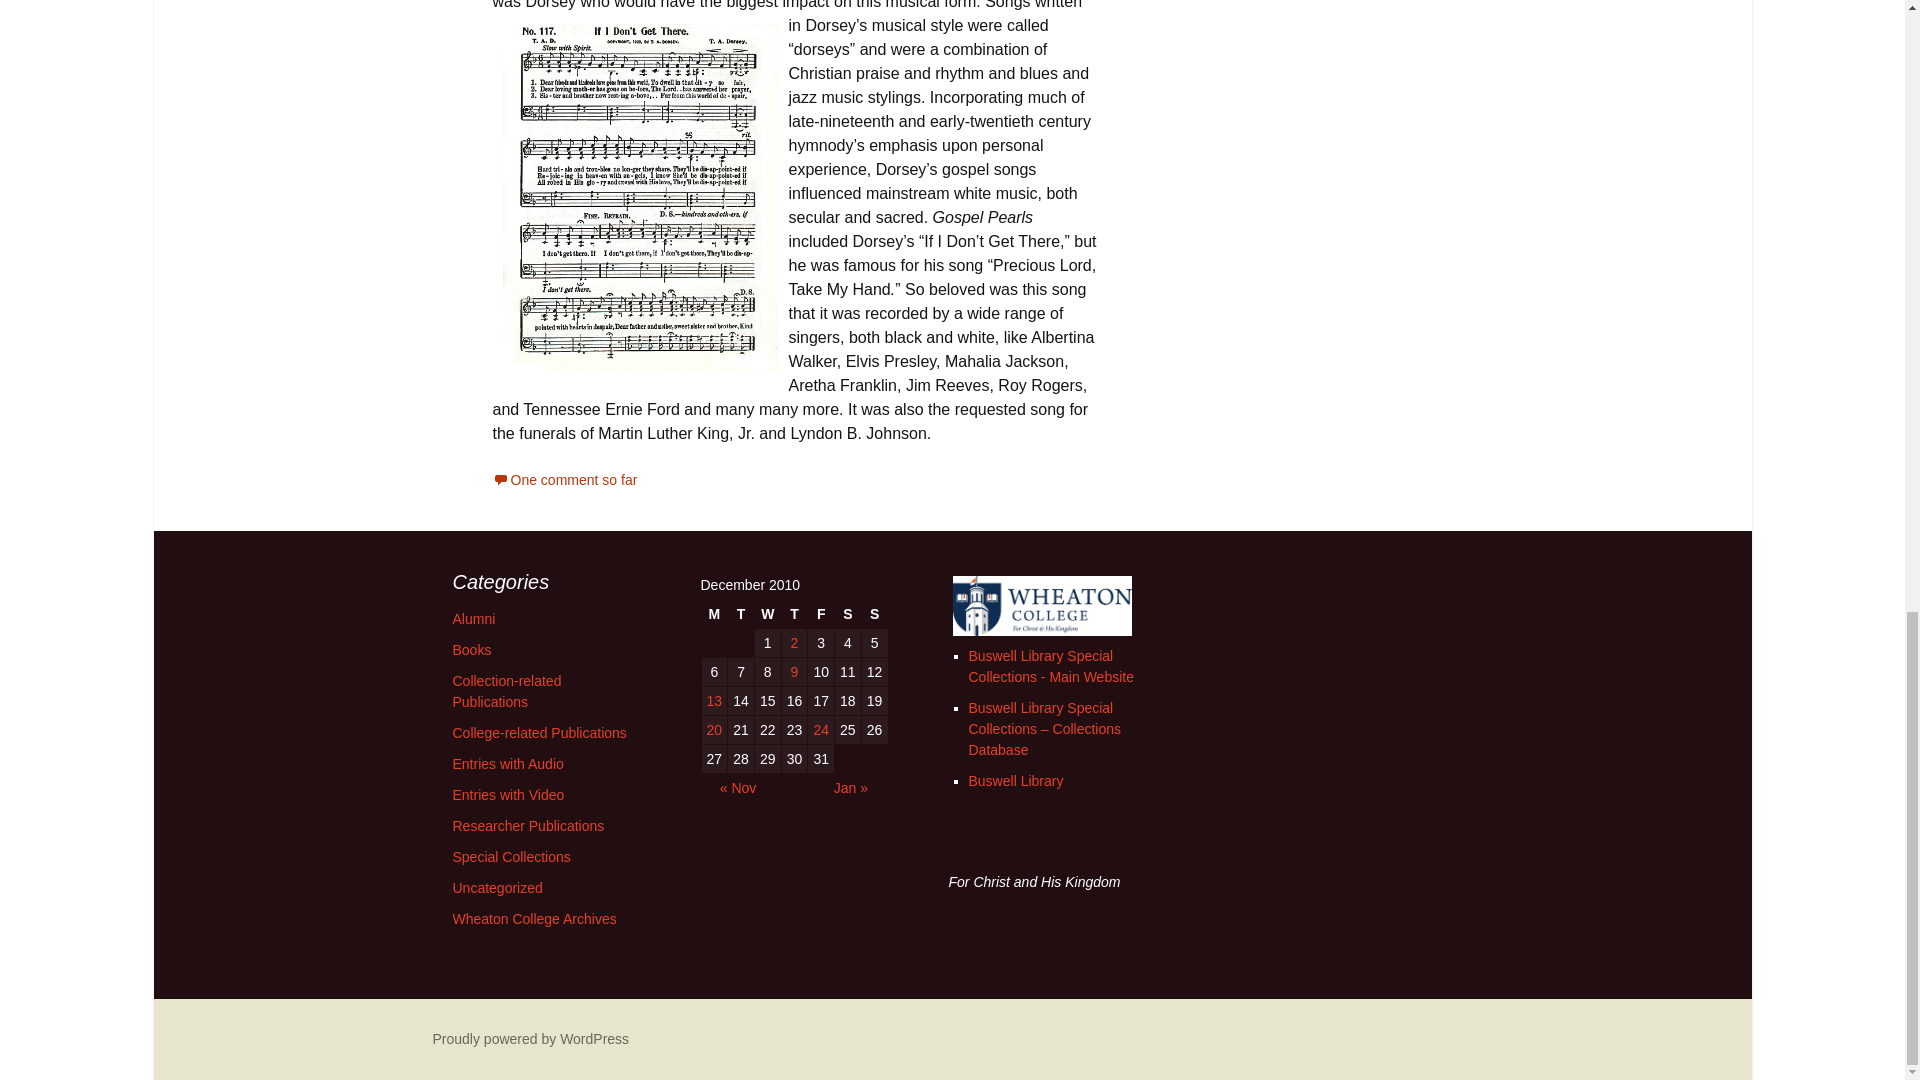 Image resolution: width=1920 pixels, height=1080 pixels. I want to click on Tuesday, so click(740, 614).